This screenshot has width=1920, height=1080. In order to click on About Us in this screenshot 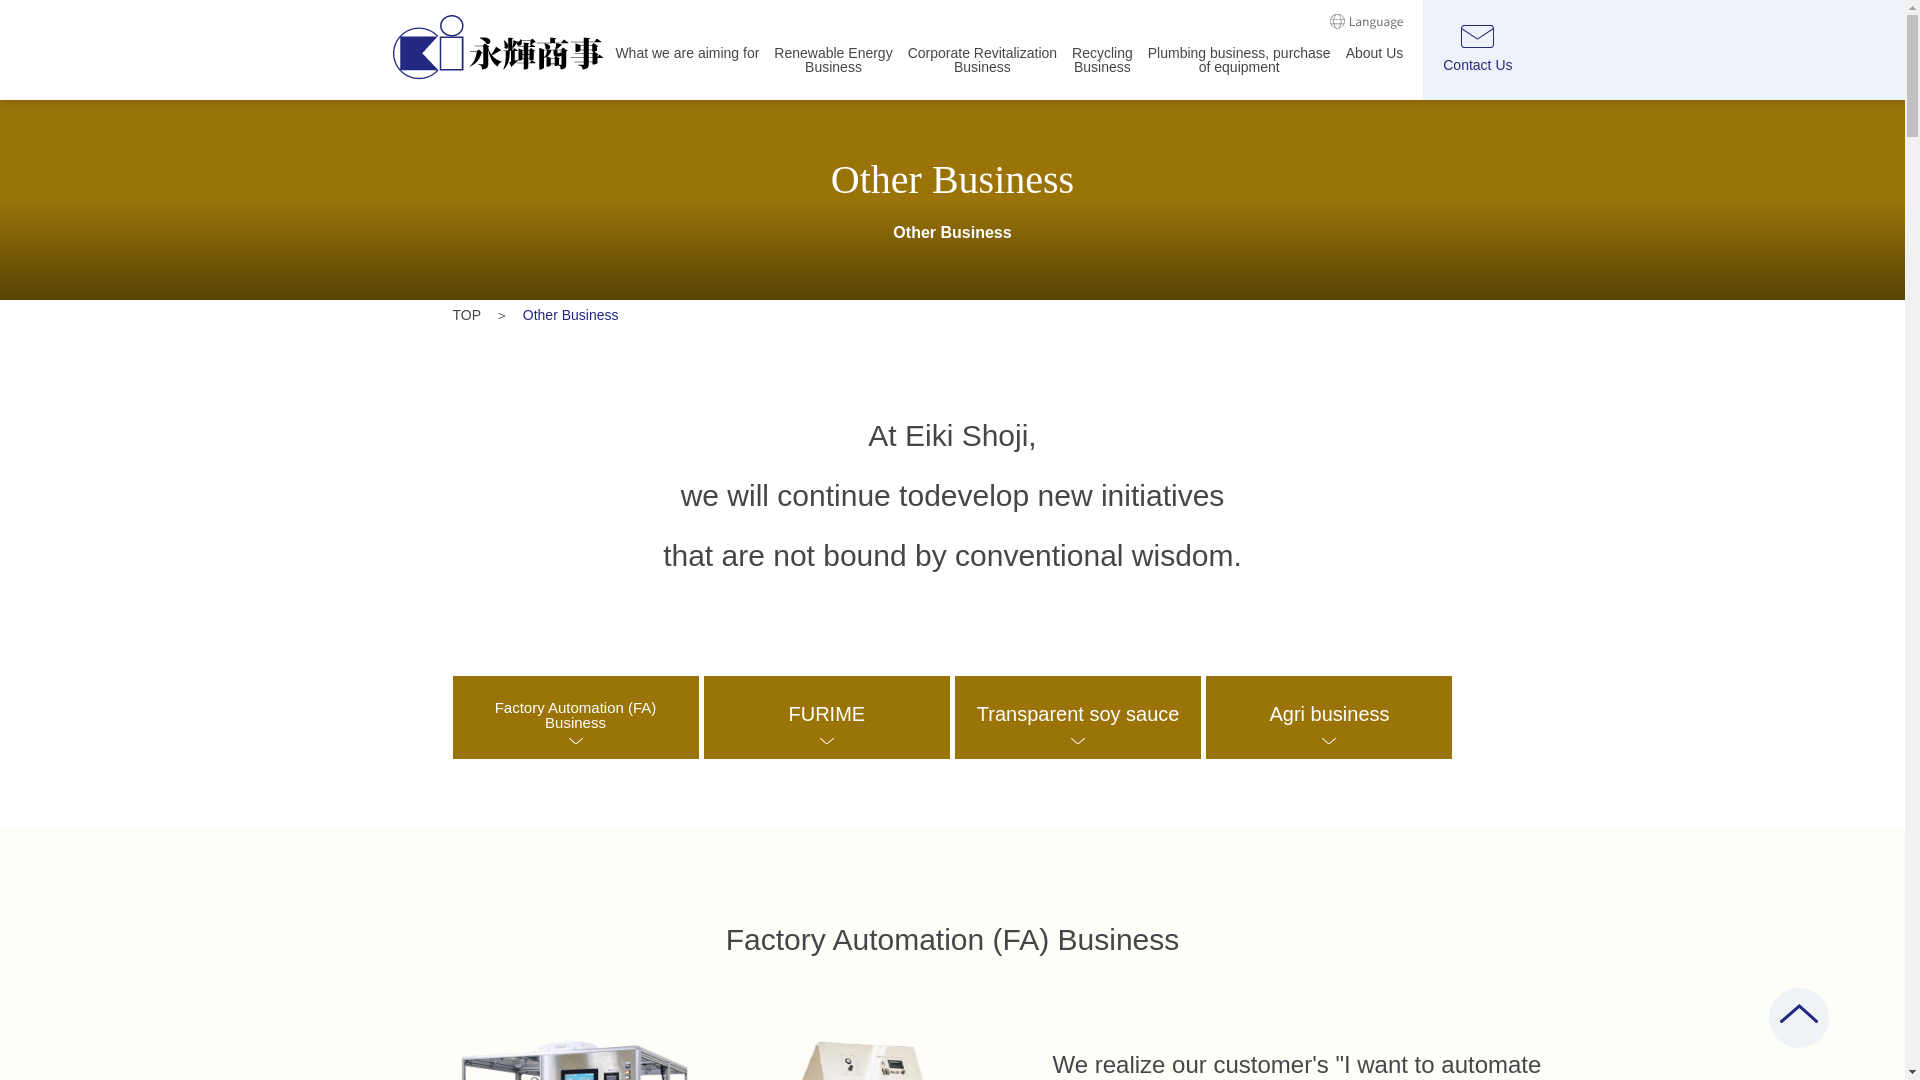, I will do `click(1102, 80)`.